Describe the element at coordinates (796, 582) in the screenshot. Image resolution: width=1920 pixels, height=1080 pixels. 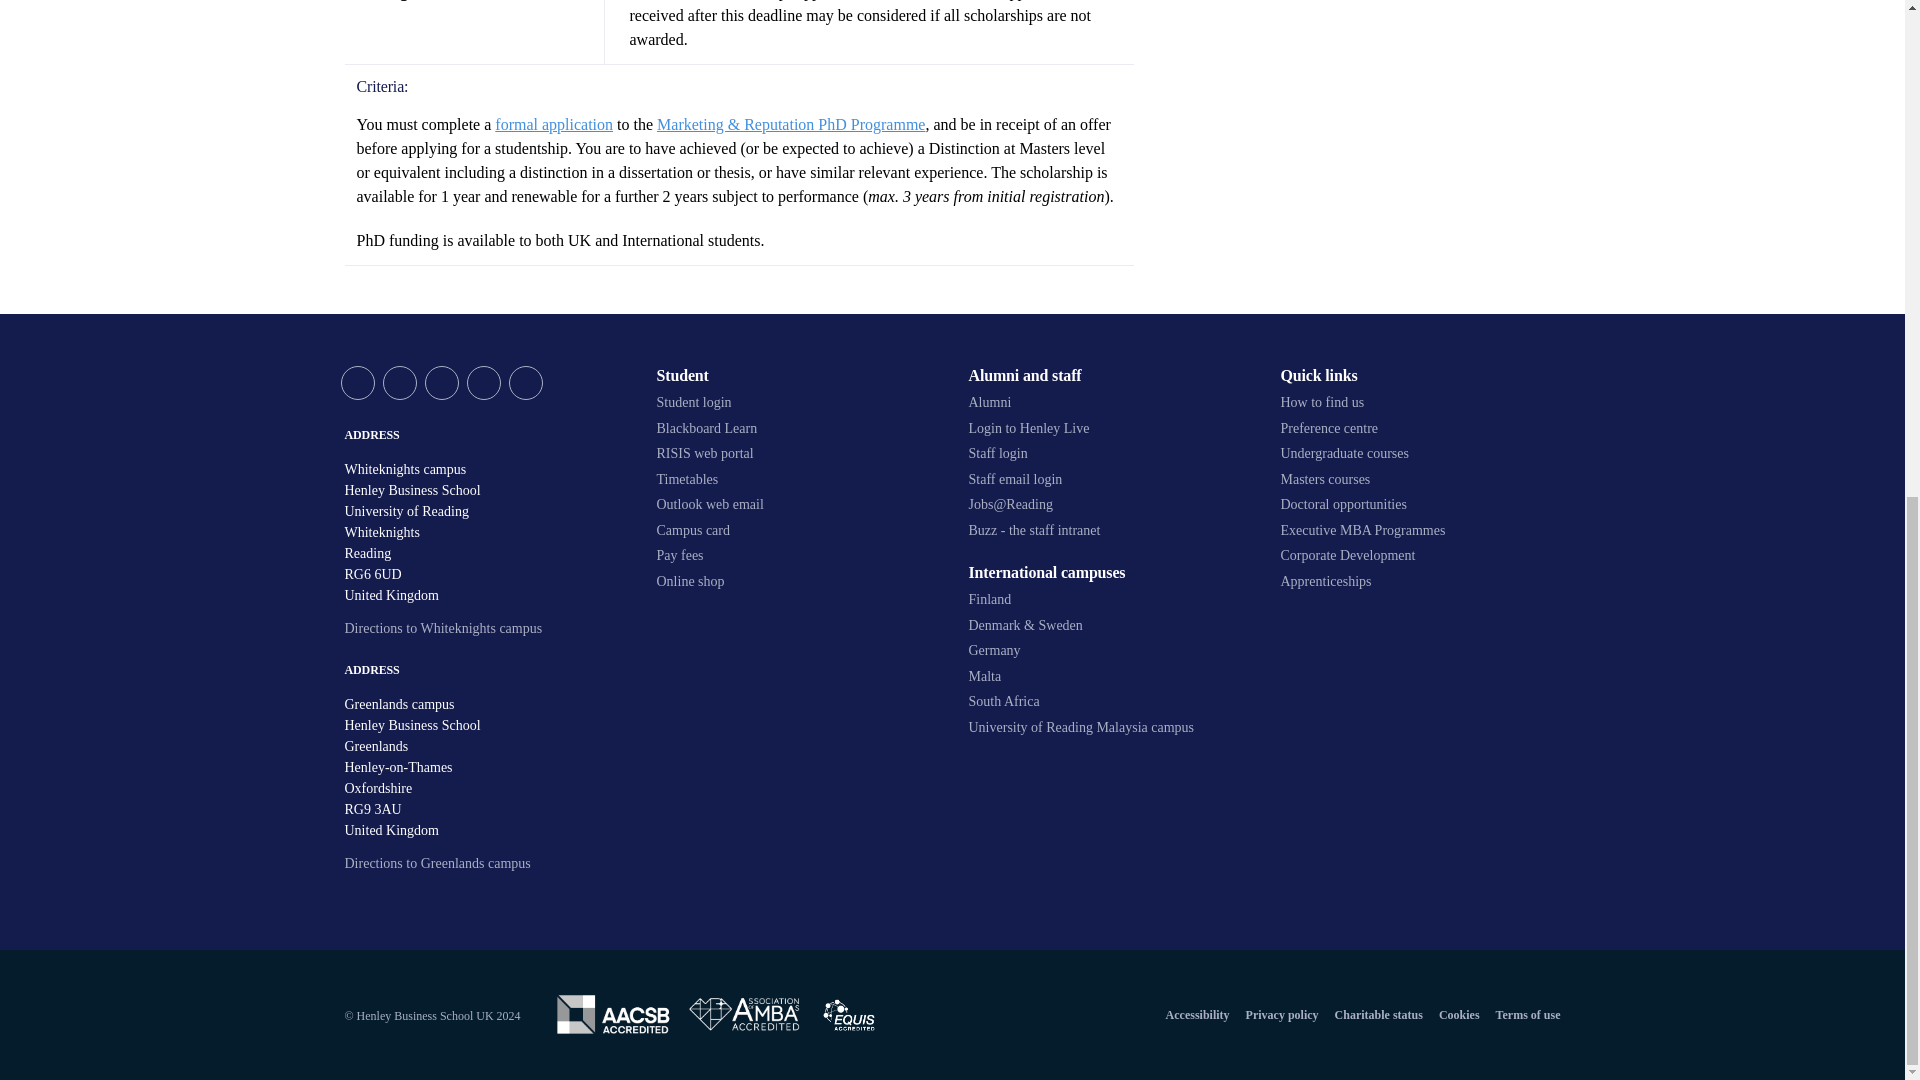
I see `Online shop` at that location.